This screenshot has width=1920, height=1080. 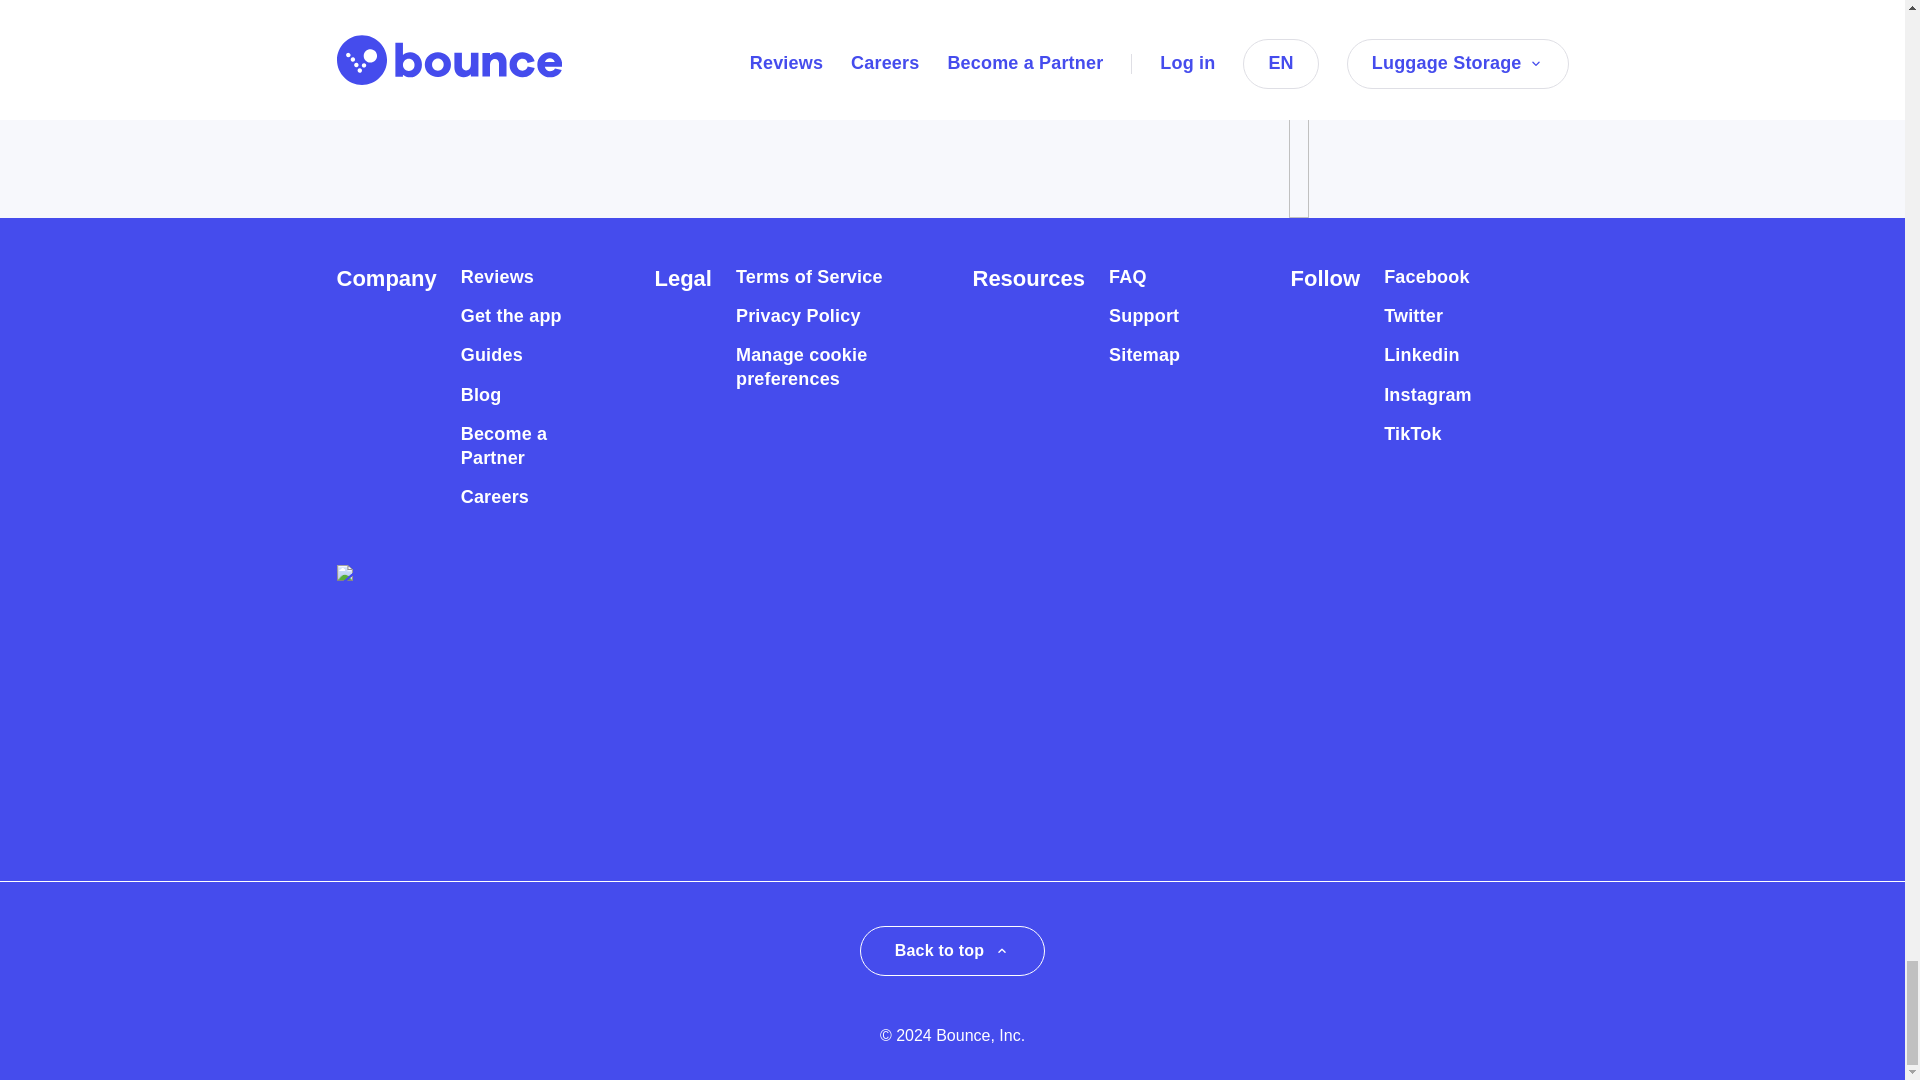 I want to click on Guides, so click(x=491, y=356).